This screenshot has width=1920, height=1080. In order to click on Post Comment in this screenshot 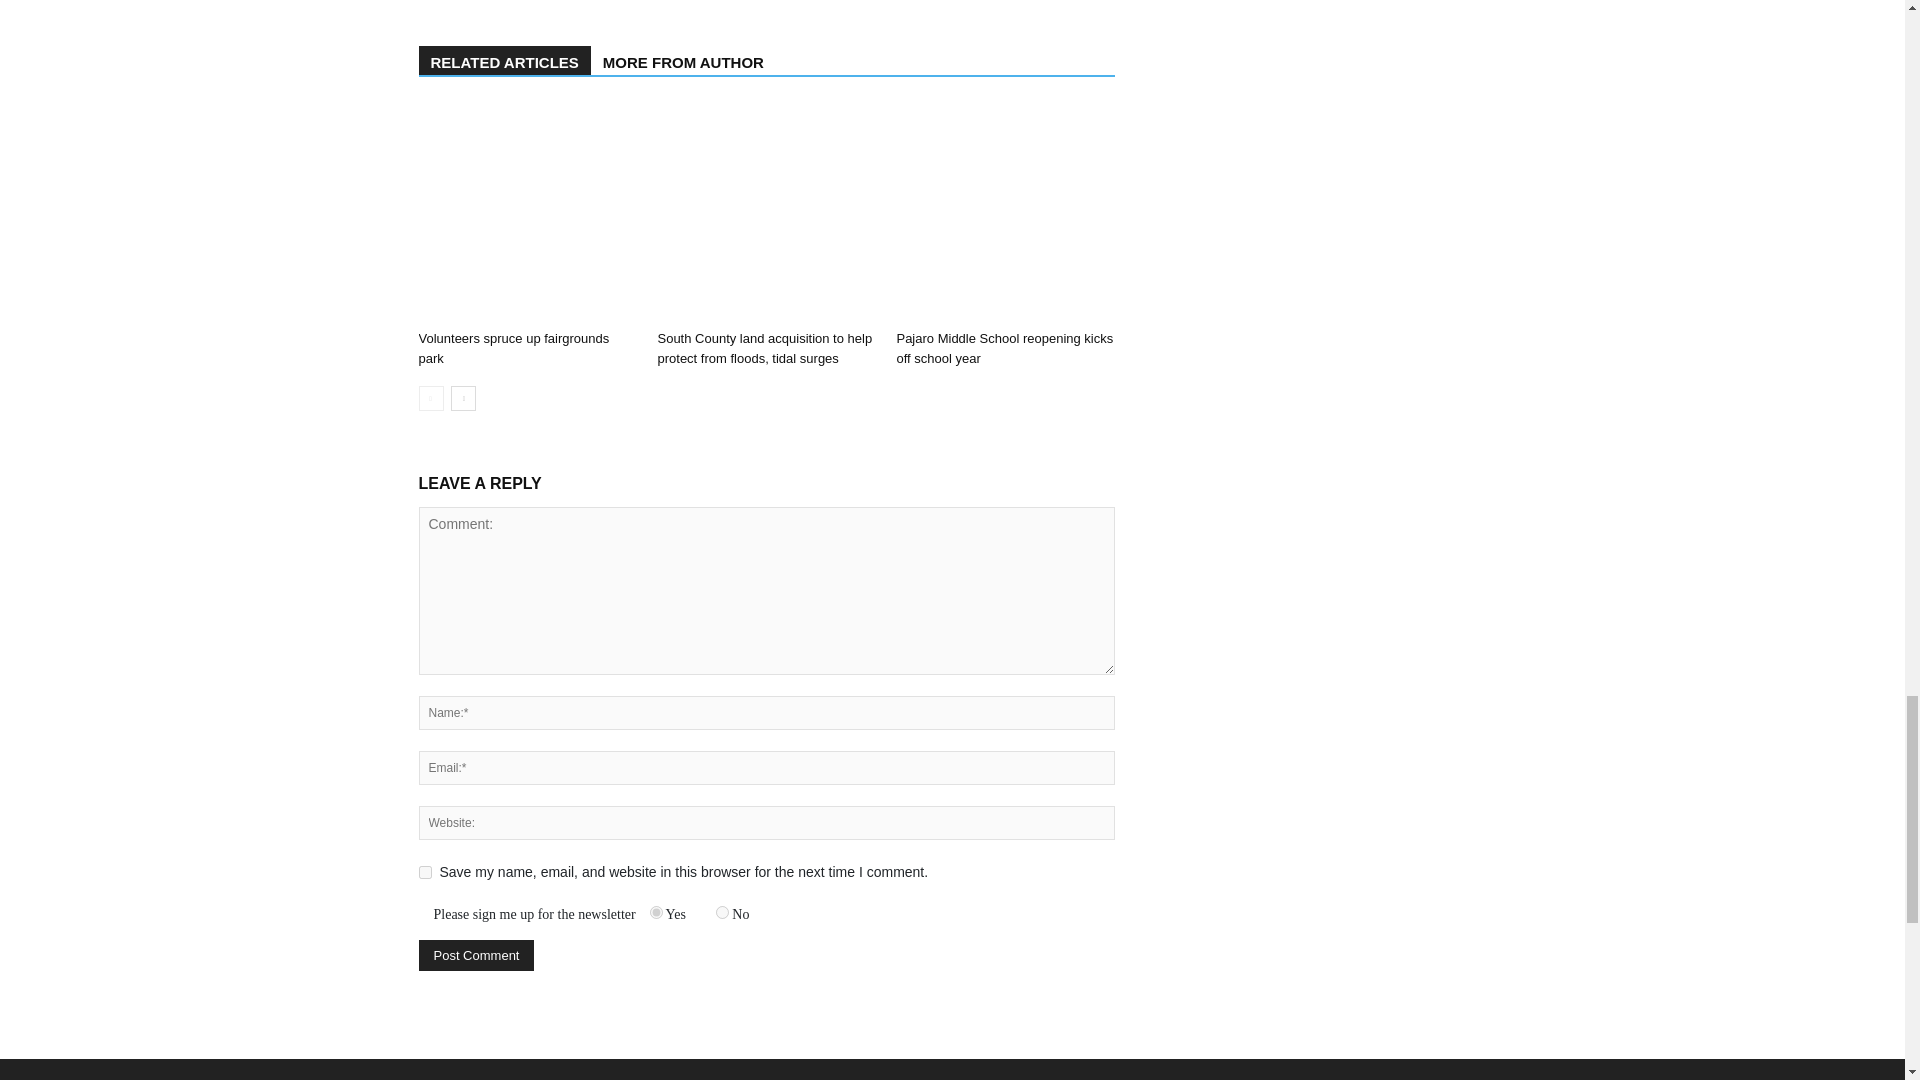, I will do `click(476, 954)`.